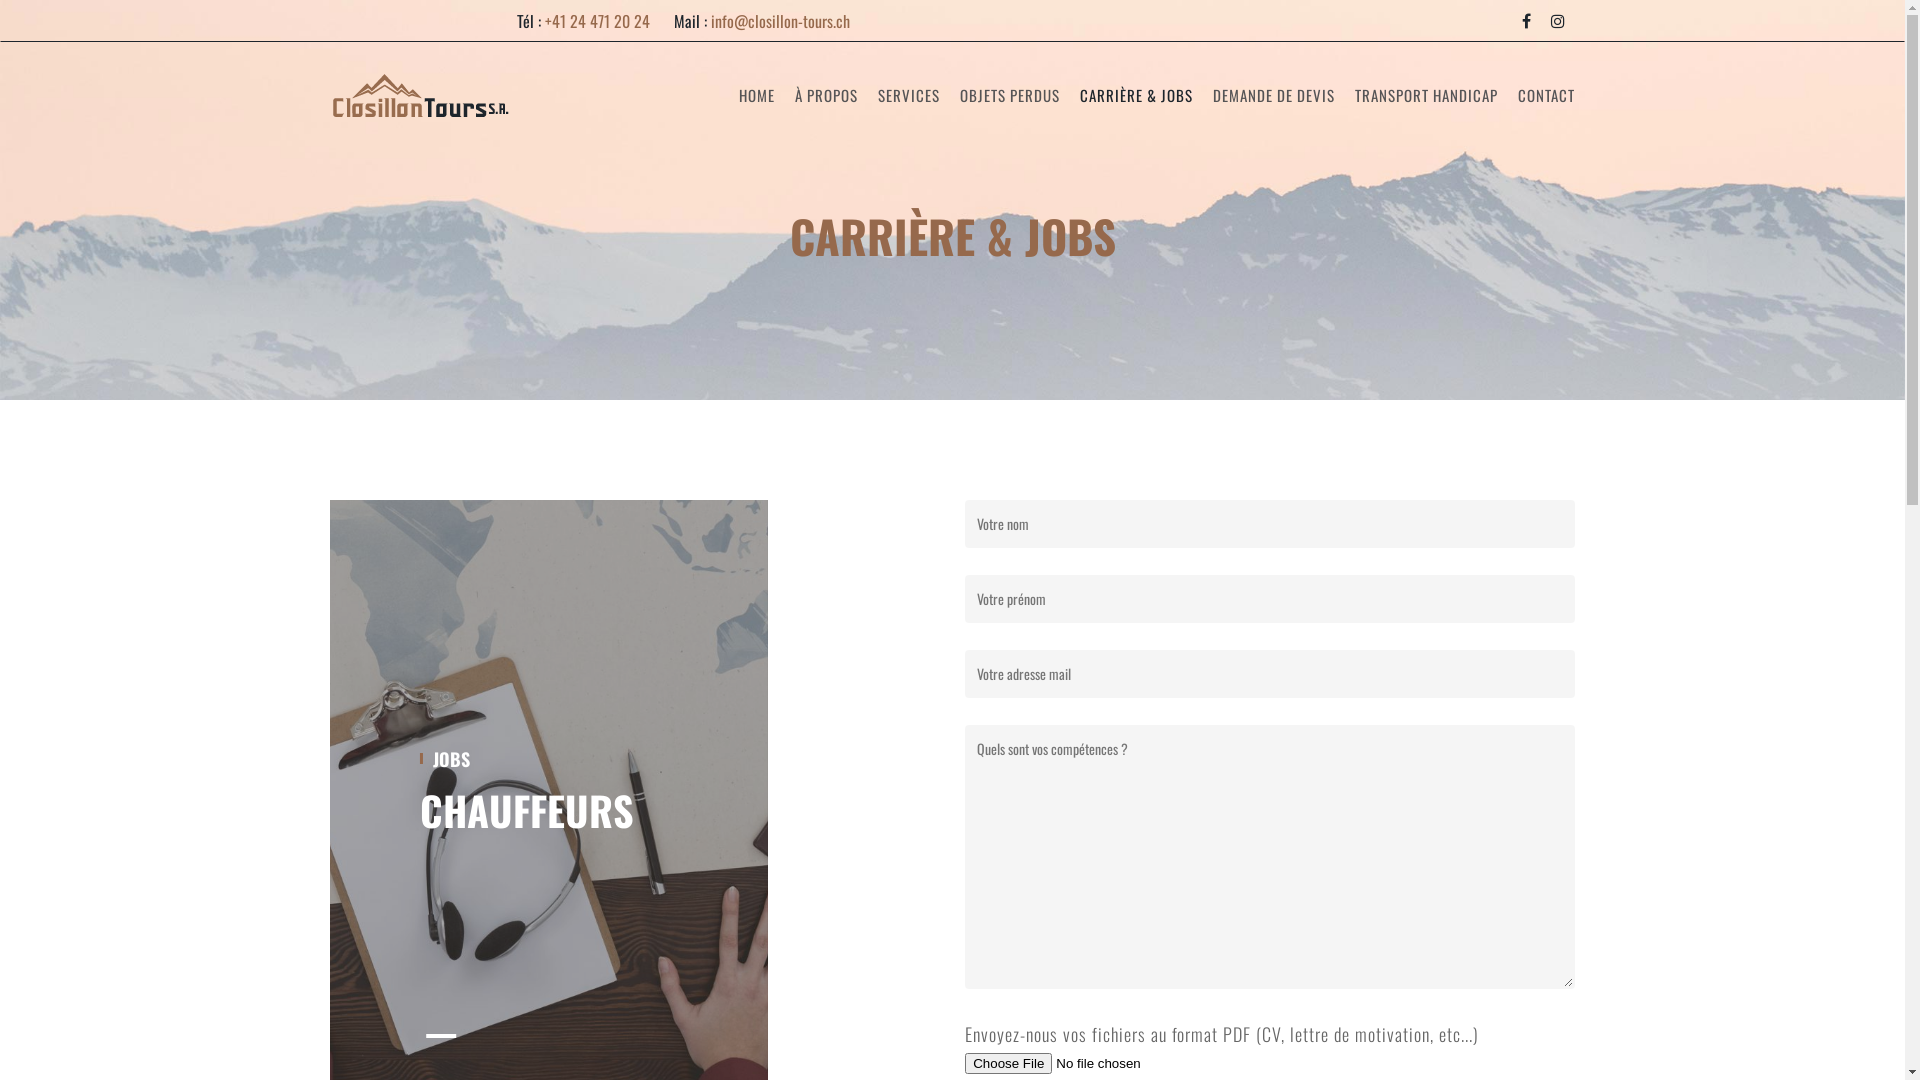 The width and height of the screenshot is (1920, 1080). Describe the element at coordinates (598, 21) in the screenshot. I see `+41 24 471 20 24` at that location.